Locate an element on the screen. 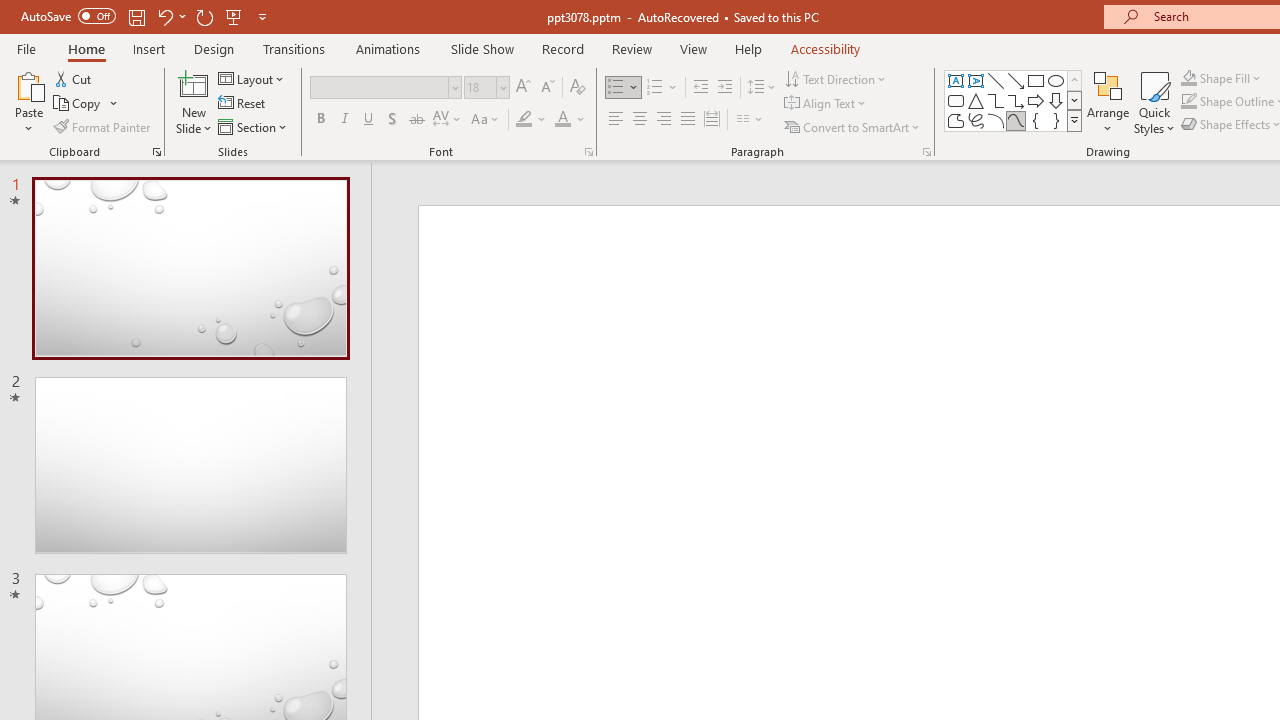 The width and height of the screenshot is (1280, 720). Distributed is located at coordinates (712, 120).